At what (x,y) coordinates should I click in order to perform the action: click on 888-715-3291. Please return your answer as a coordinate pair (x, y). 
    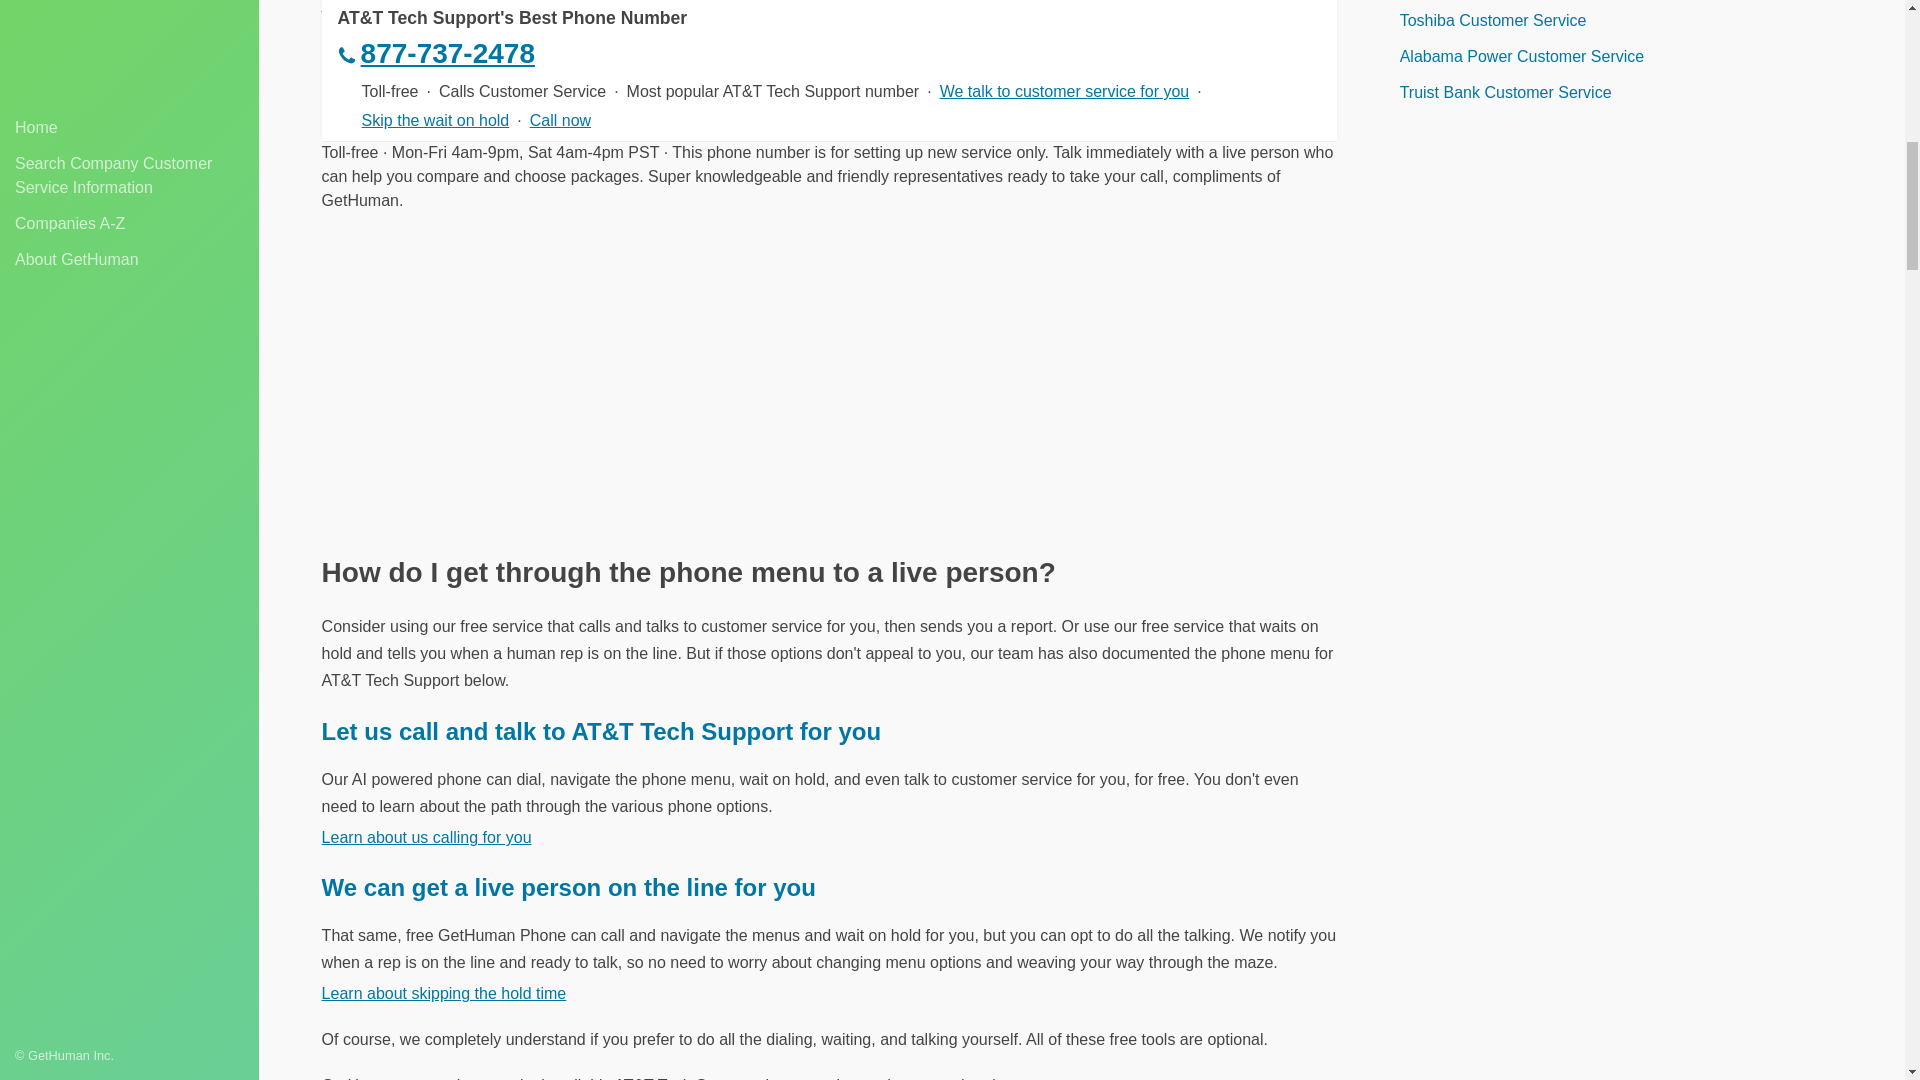
    Looking at the image, I should click on (830, 120).